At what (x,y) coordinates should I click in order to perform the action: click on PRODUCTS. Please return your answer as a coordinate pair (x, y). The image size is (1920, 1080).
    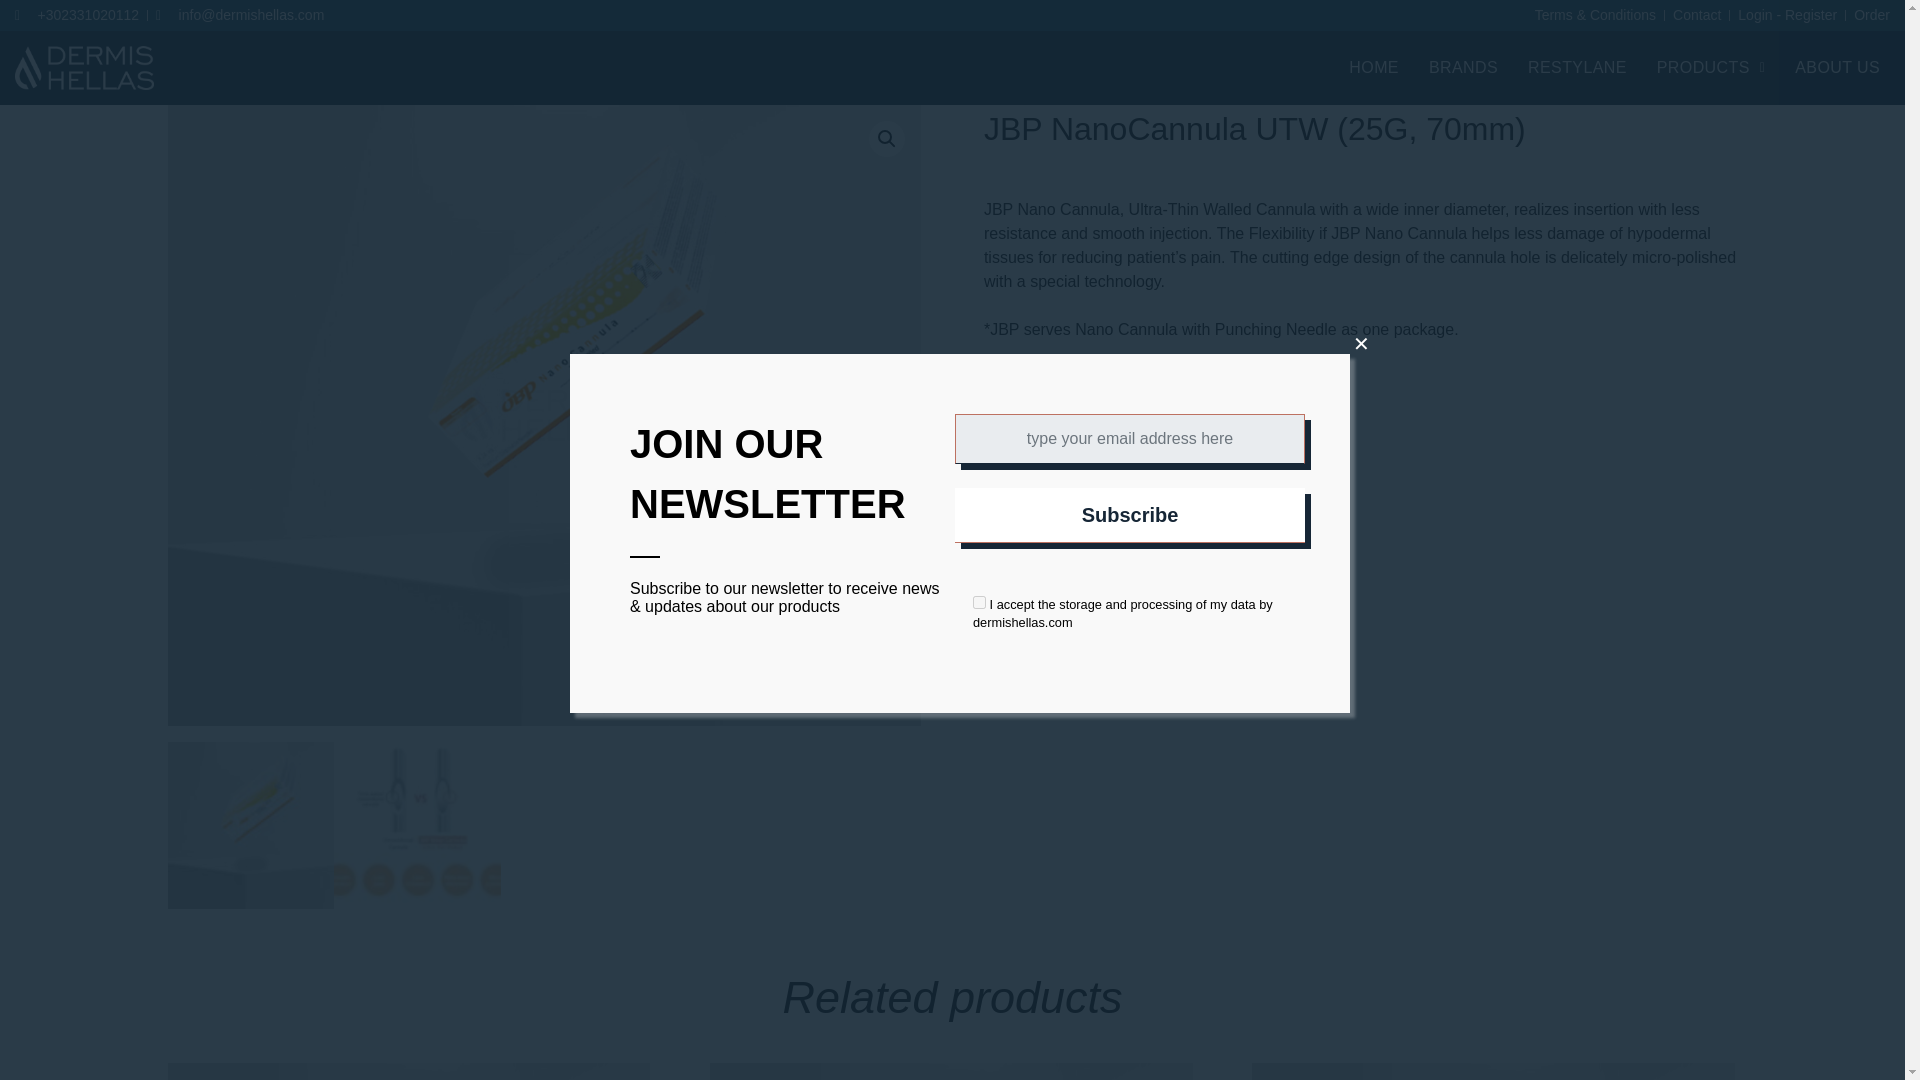
    Looking at the image, I should click on (1711, 68).